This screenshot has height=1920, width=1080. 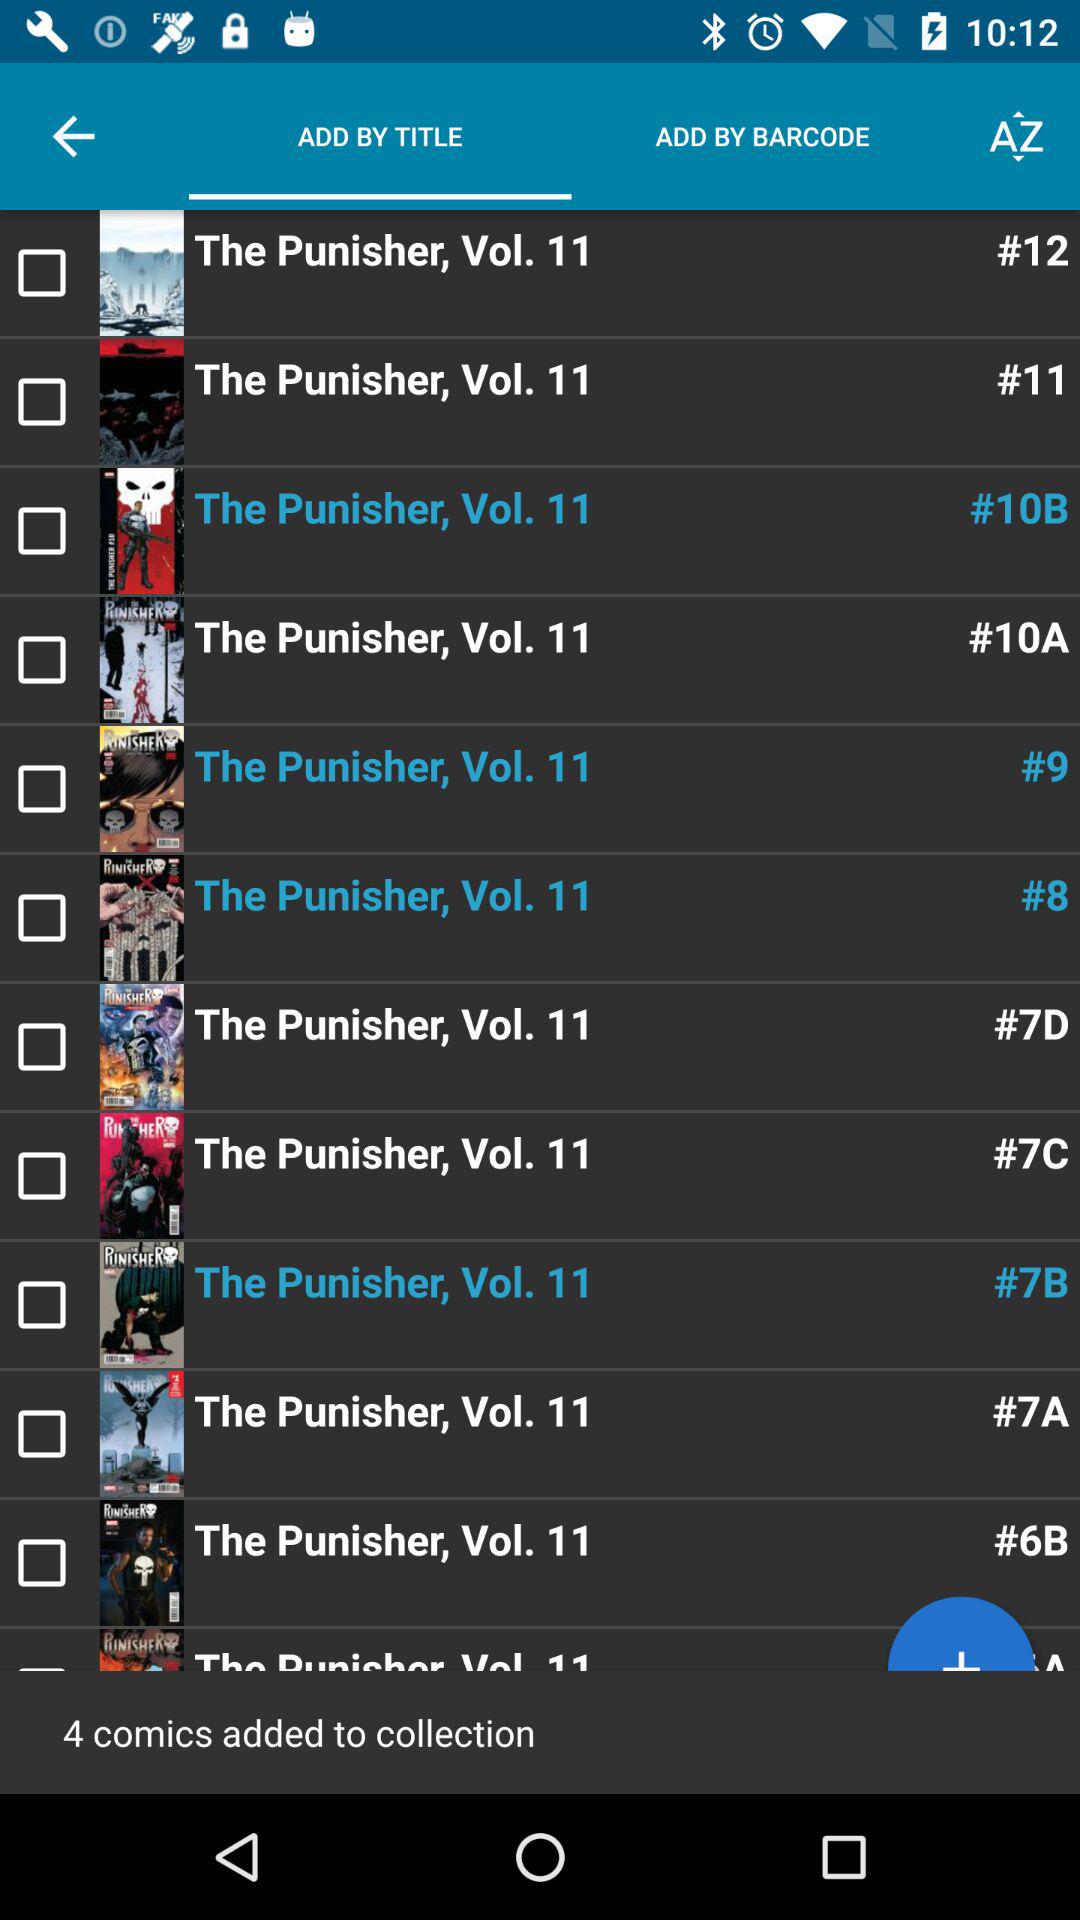 I want to click on select the image on the left side of character 9, so click(x=142, y=788).